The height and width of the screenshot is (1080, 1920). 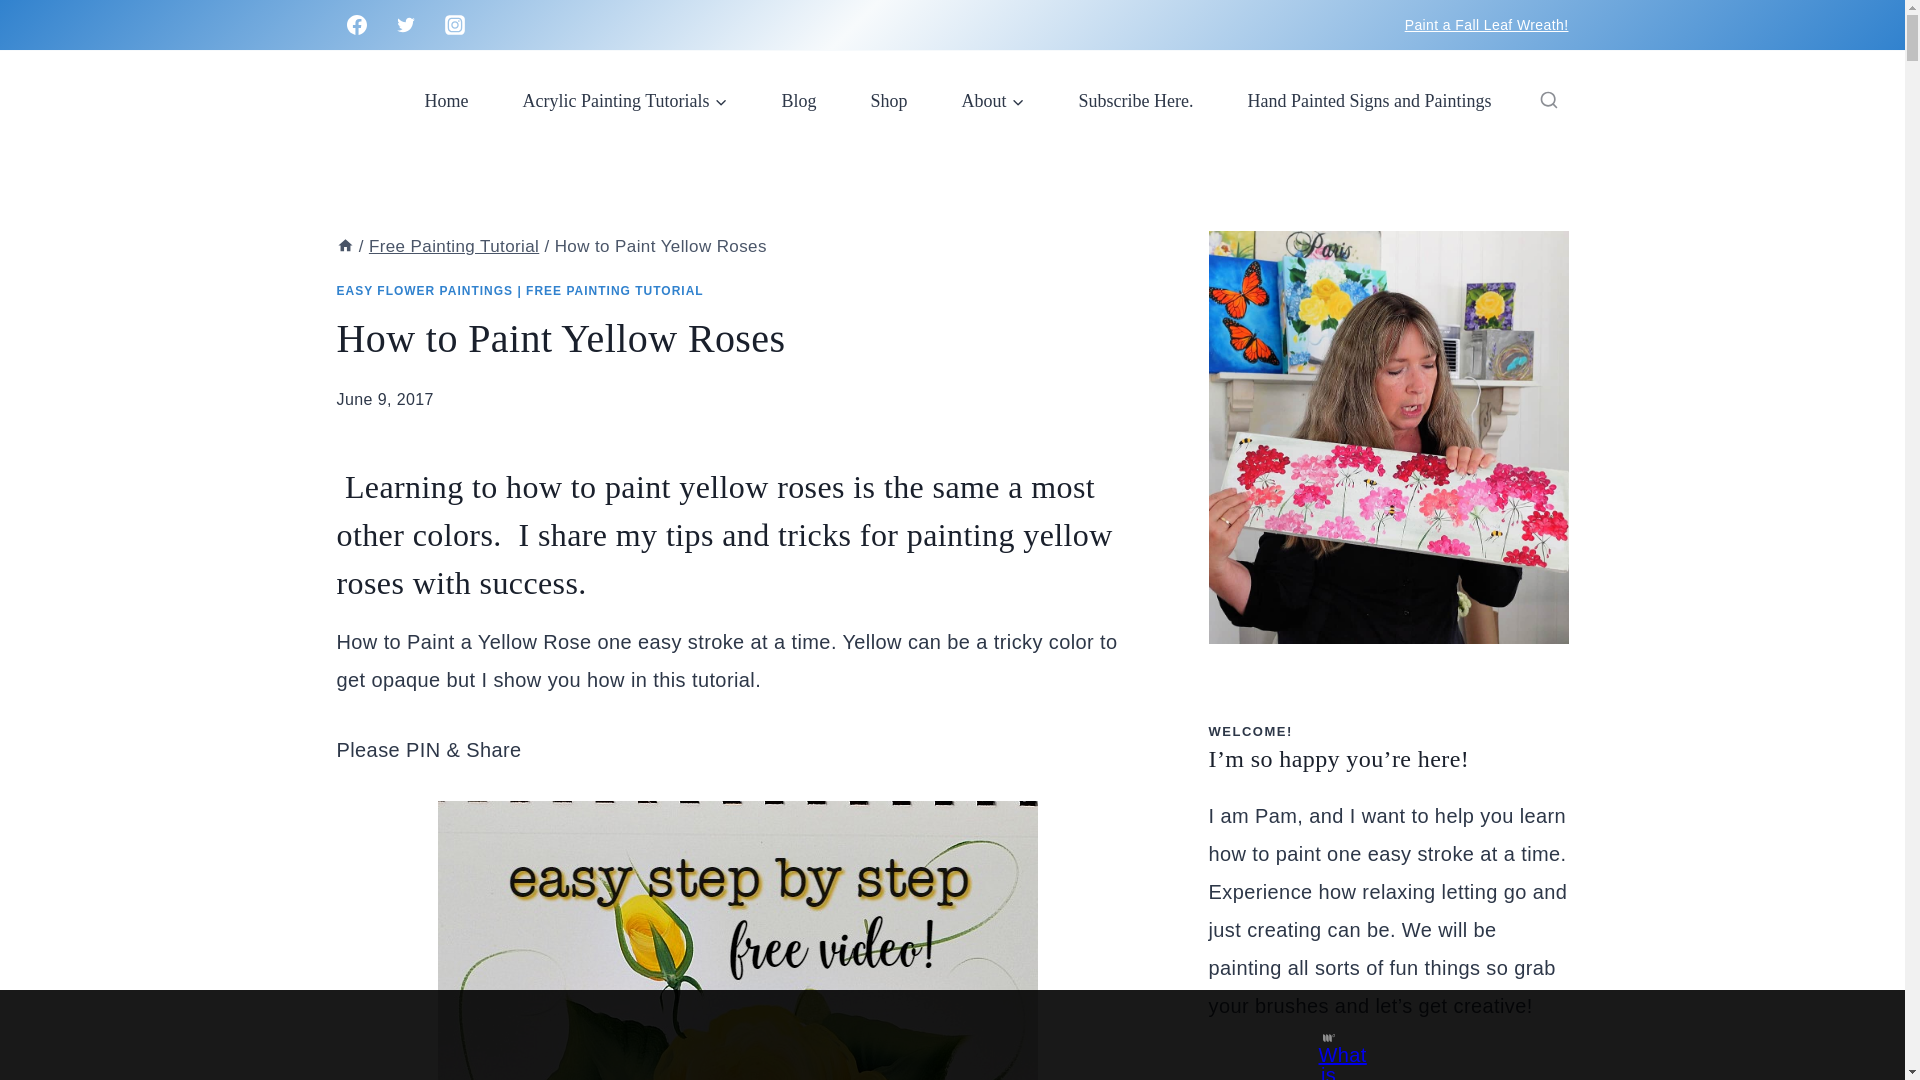 I want to click on Hand Painted Signs and Paintings, so click(x=1368, y=100).